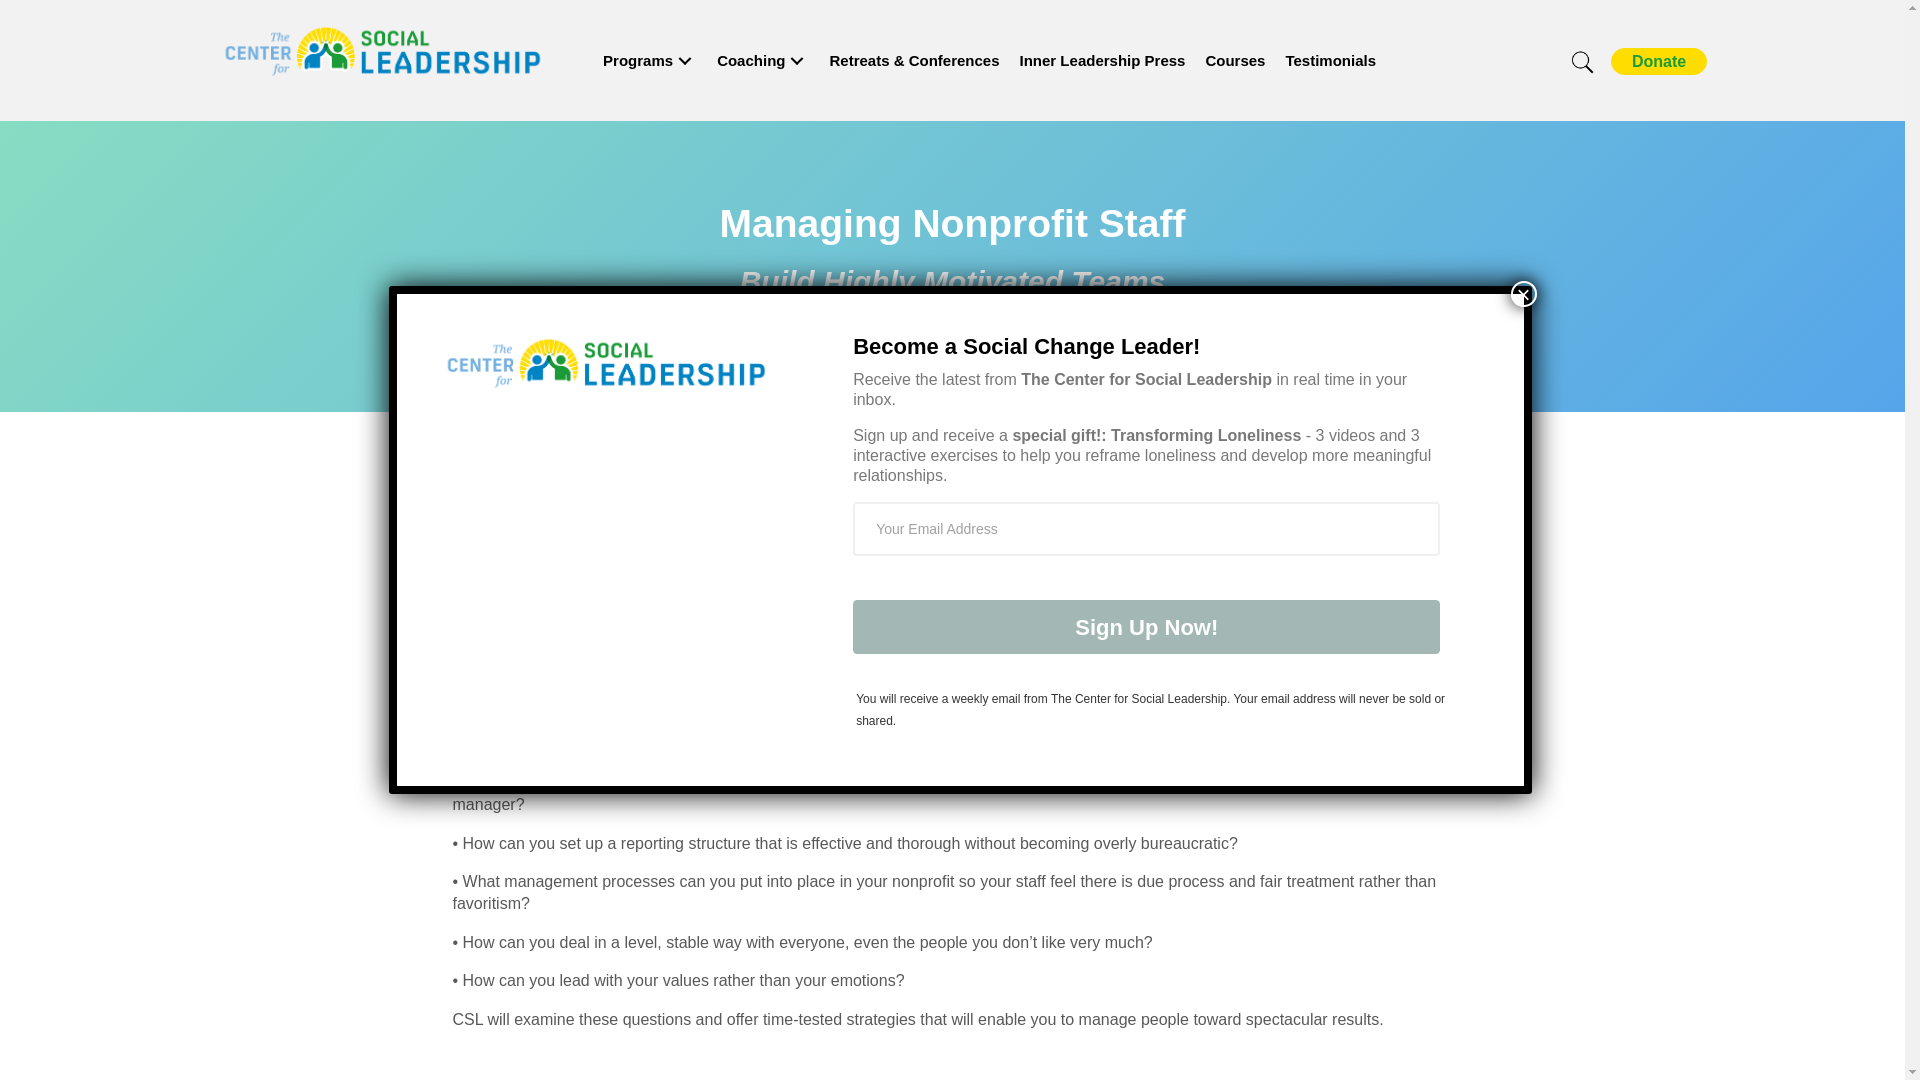 This screenshot has width=1920, height=1080. What do you see at coordinates (650, 60) in the screenshot?
I see `Programs` at bounding box center [650, 60].